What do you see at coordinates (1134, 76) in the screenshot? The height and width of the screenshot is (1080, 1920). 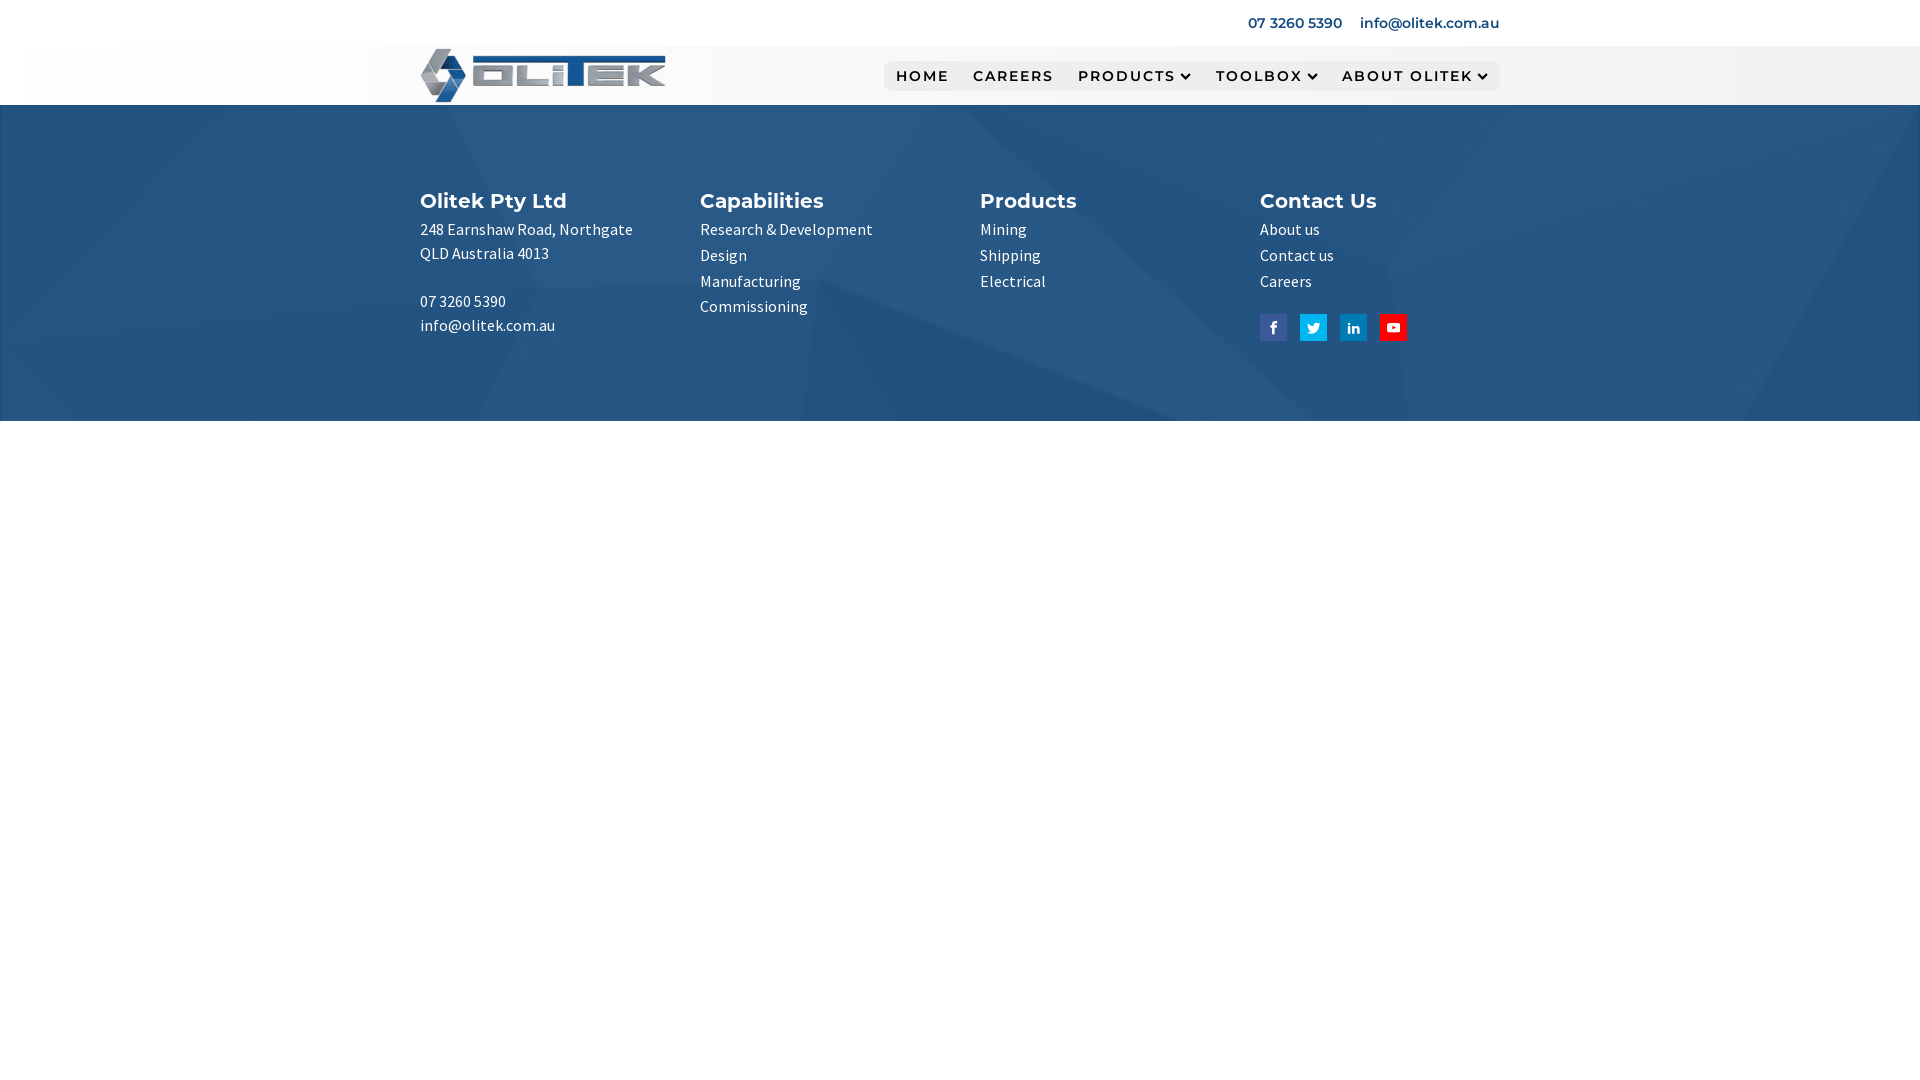 I see `PRODUCTS` at bounding box center [1134, 76].